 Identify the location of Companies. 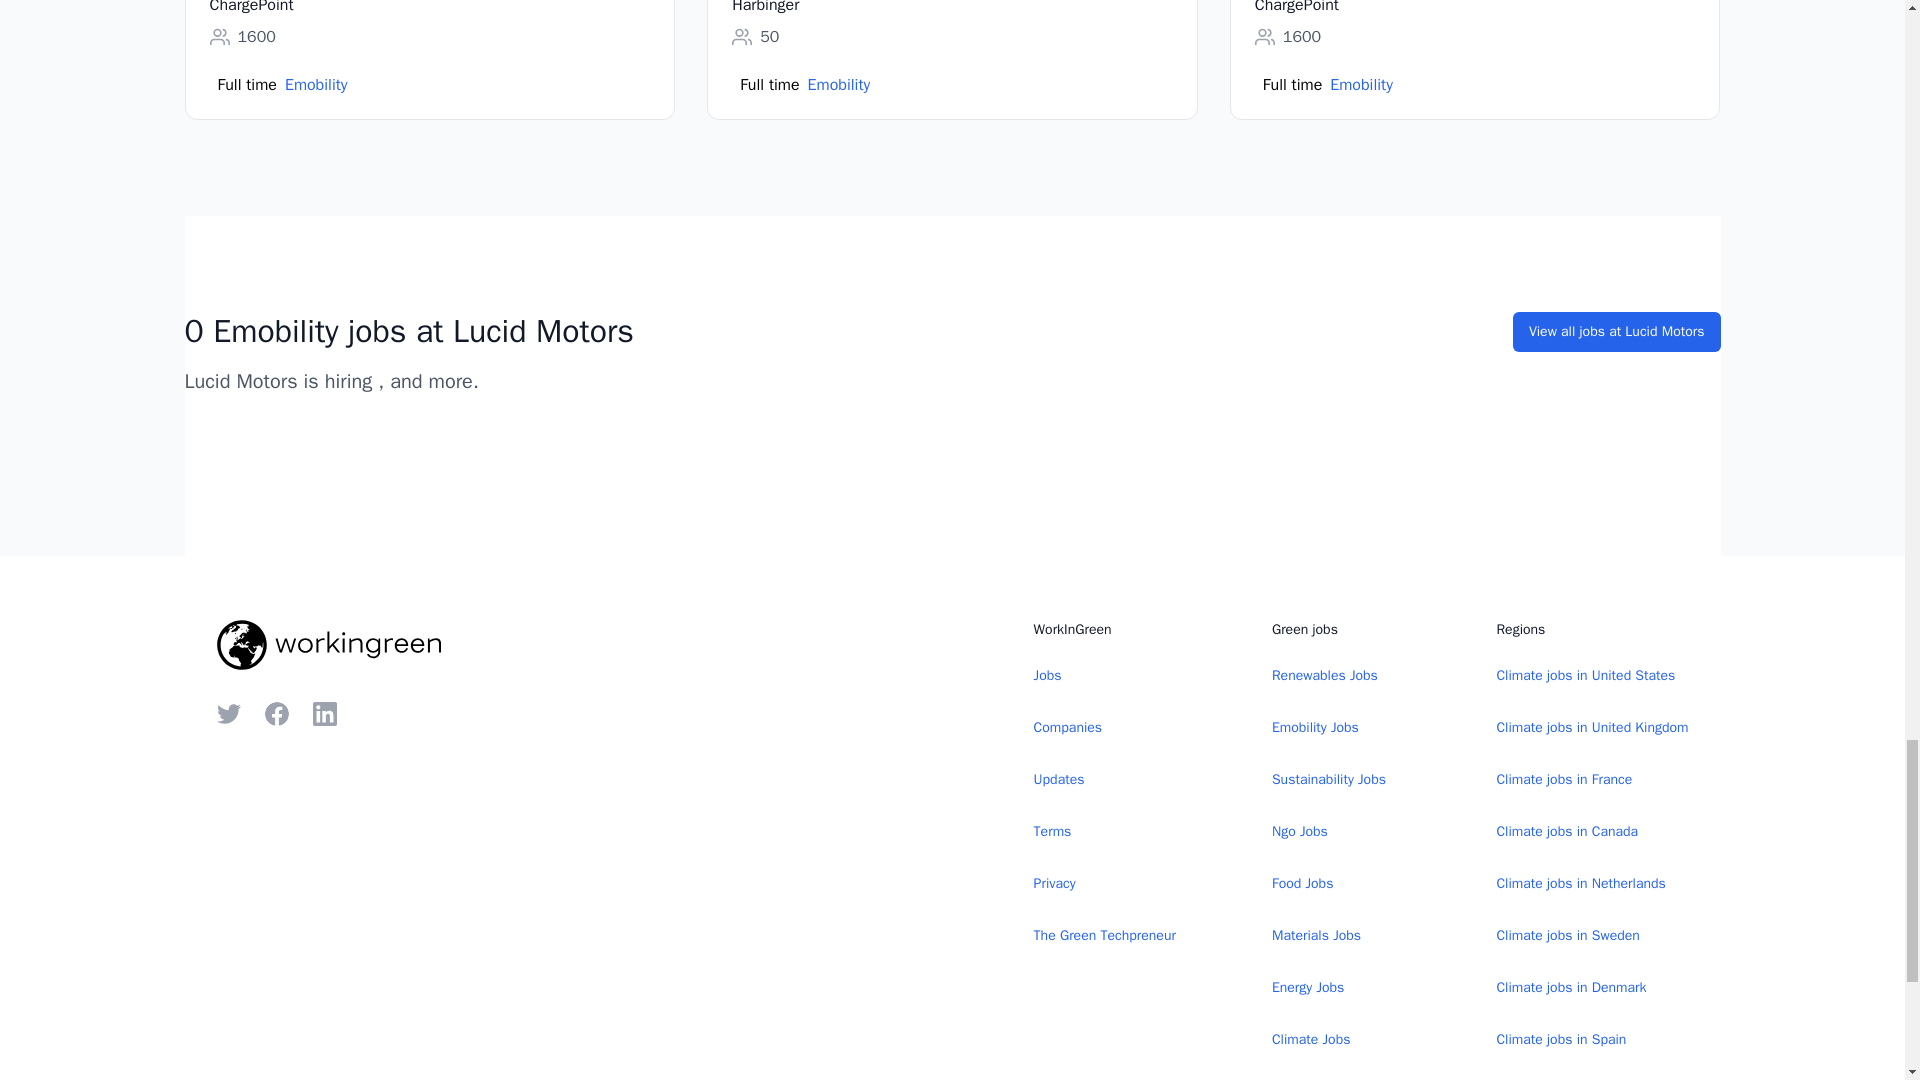
(1068, 728).